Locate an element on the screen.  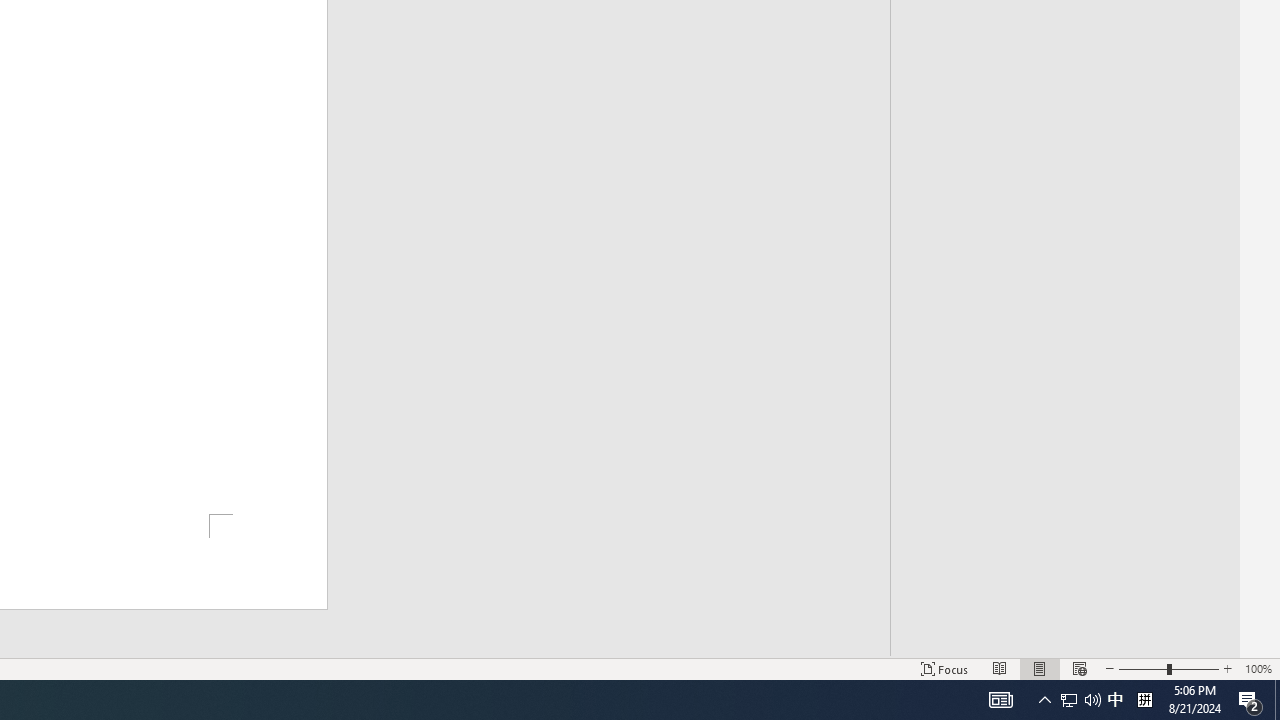
Read Mode is located at coordinates (1000, 668).